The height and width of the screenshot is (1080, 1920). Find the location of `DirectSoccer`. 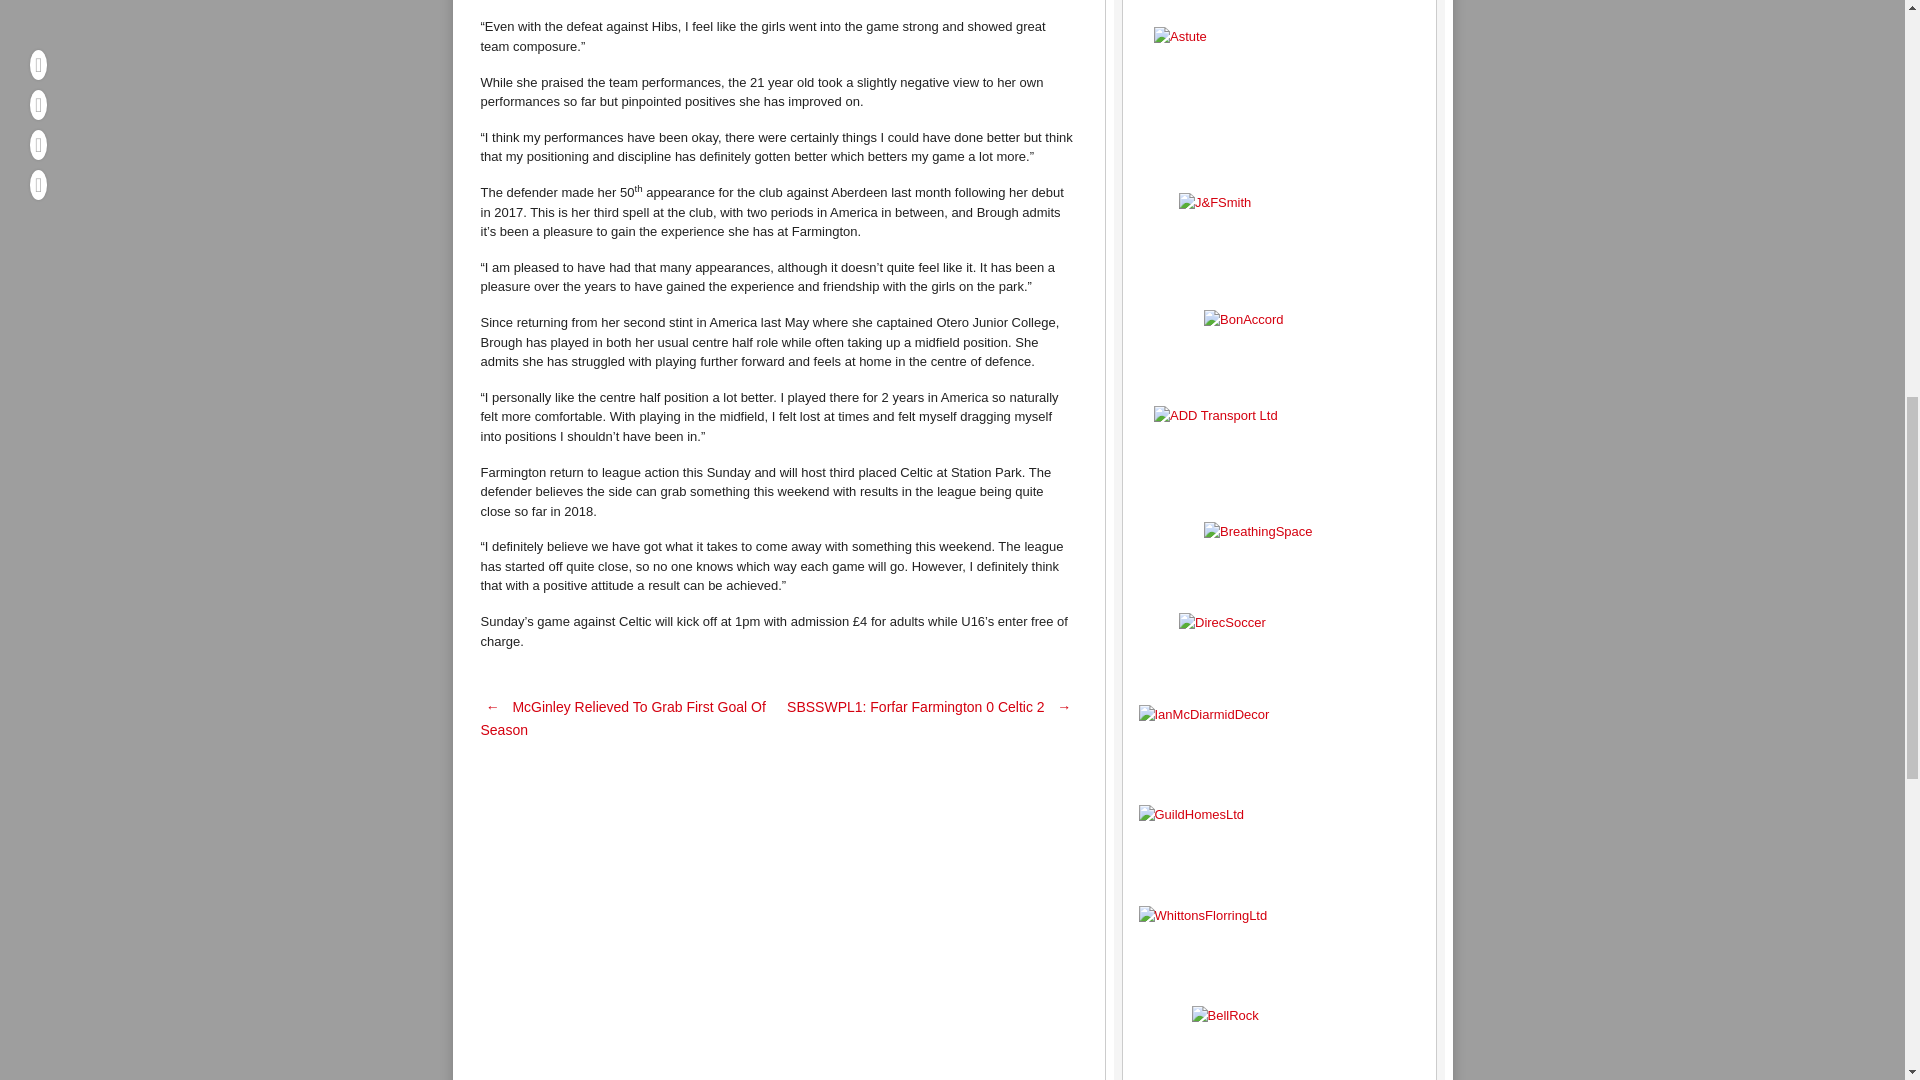

DirectSoccer is located at coordinates (1278, 650).